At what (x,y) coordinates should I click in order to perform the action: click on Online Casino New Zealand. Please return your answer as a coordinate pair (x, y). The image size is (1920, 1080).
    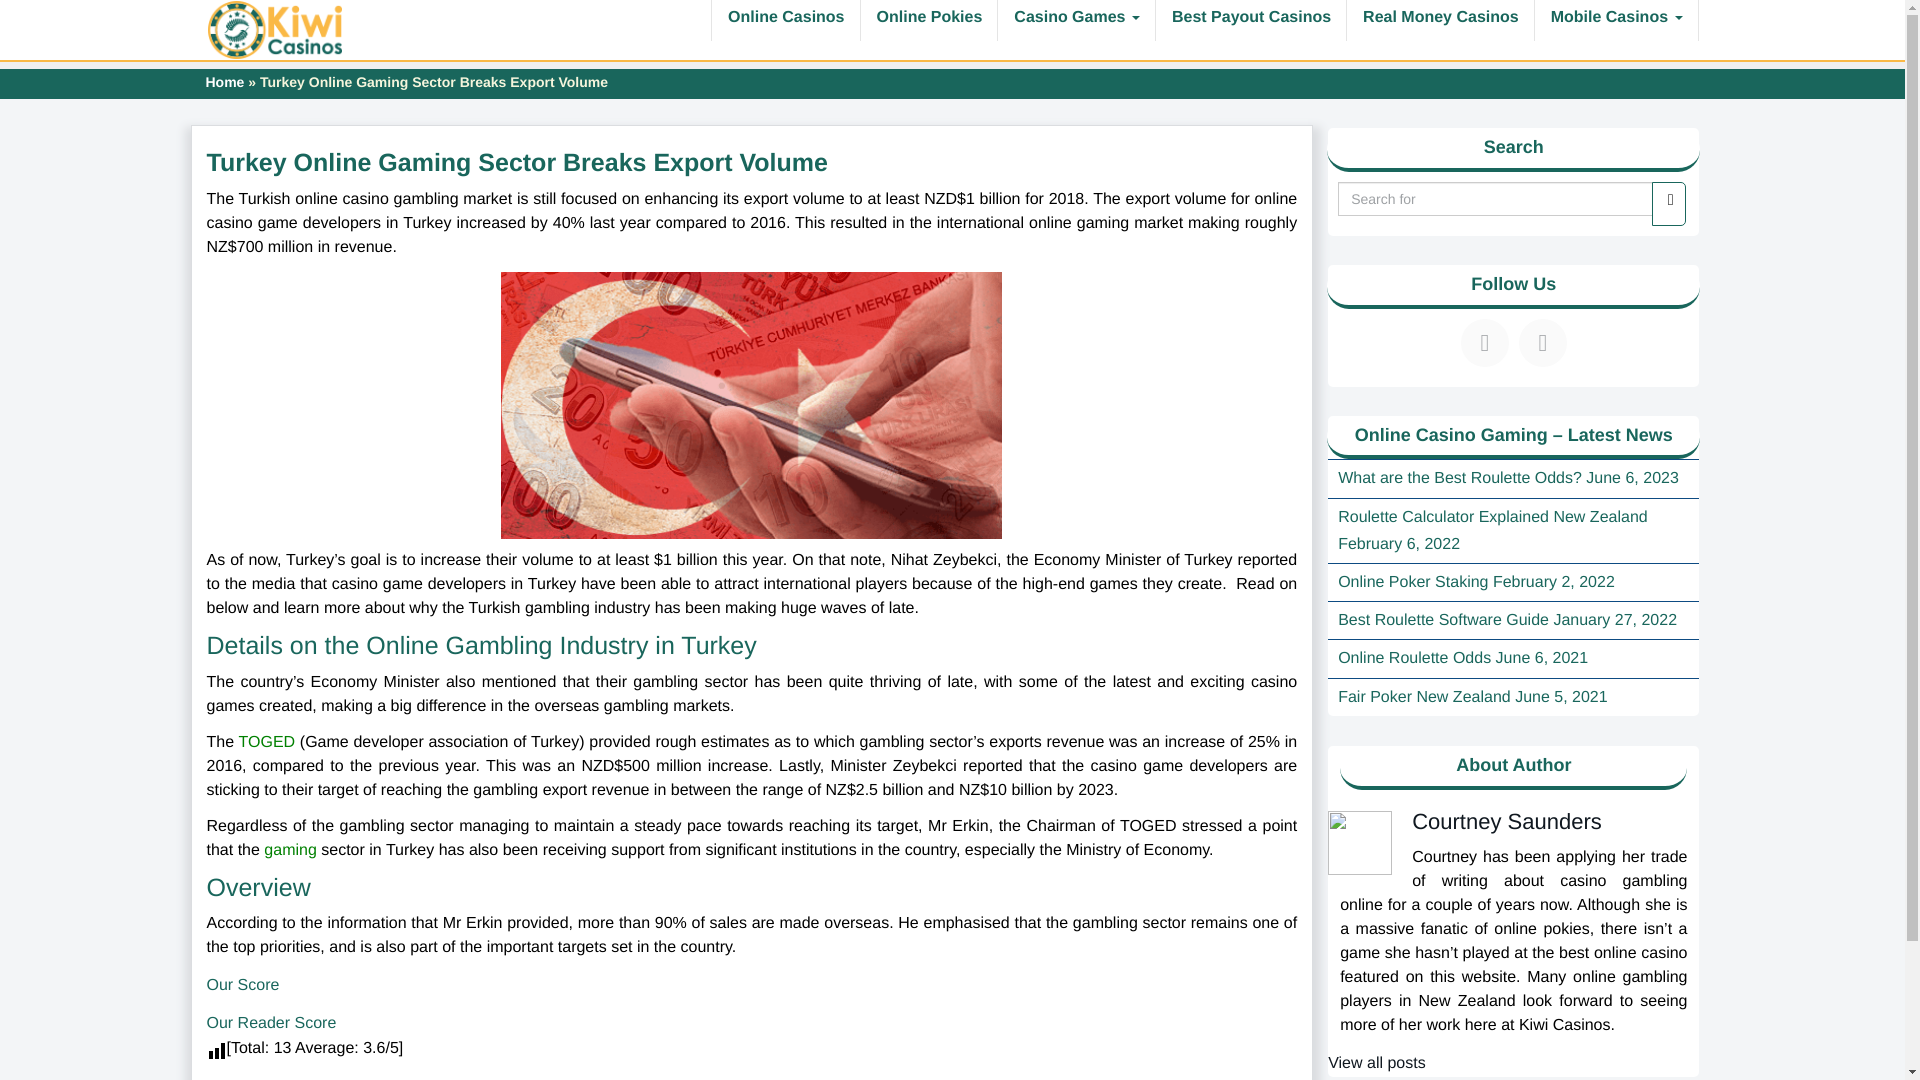
    Looking at the image, I should click on (275, 30).